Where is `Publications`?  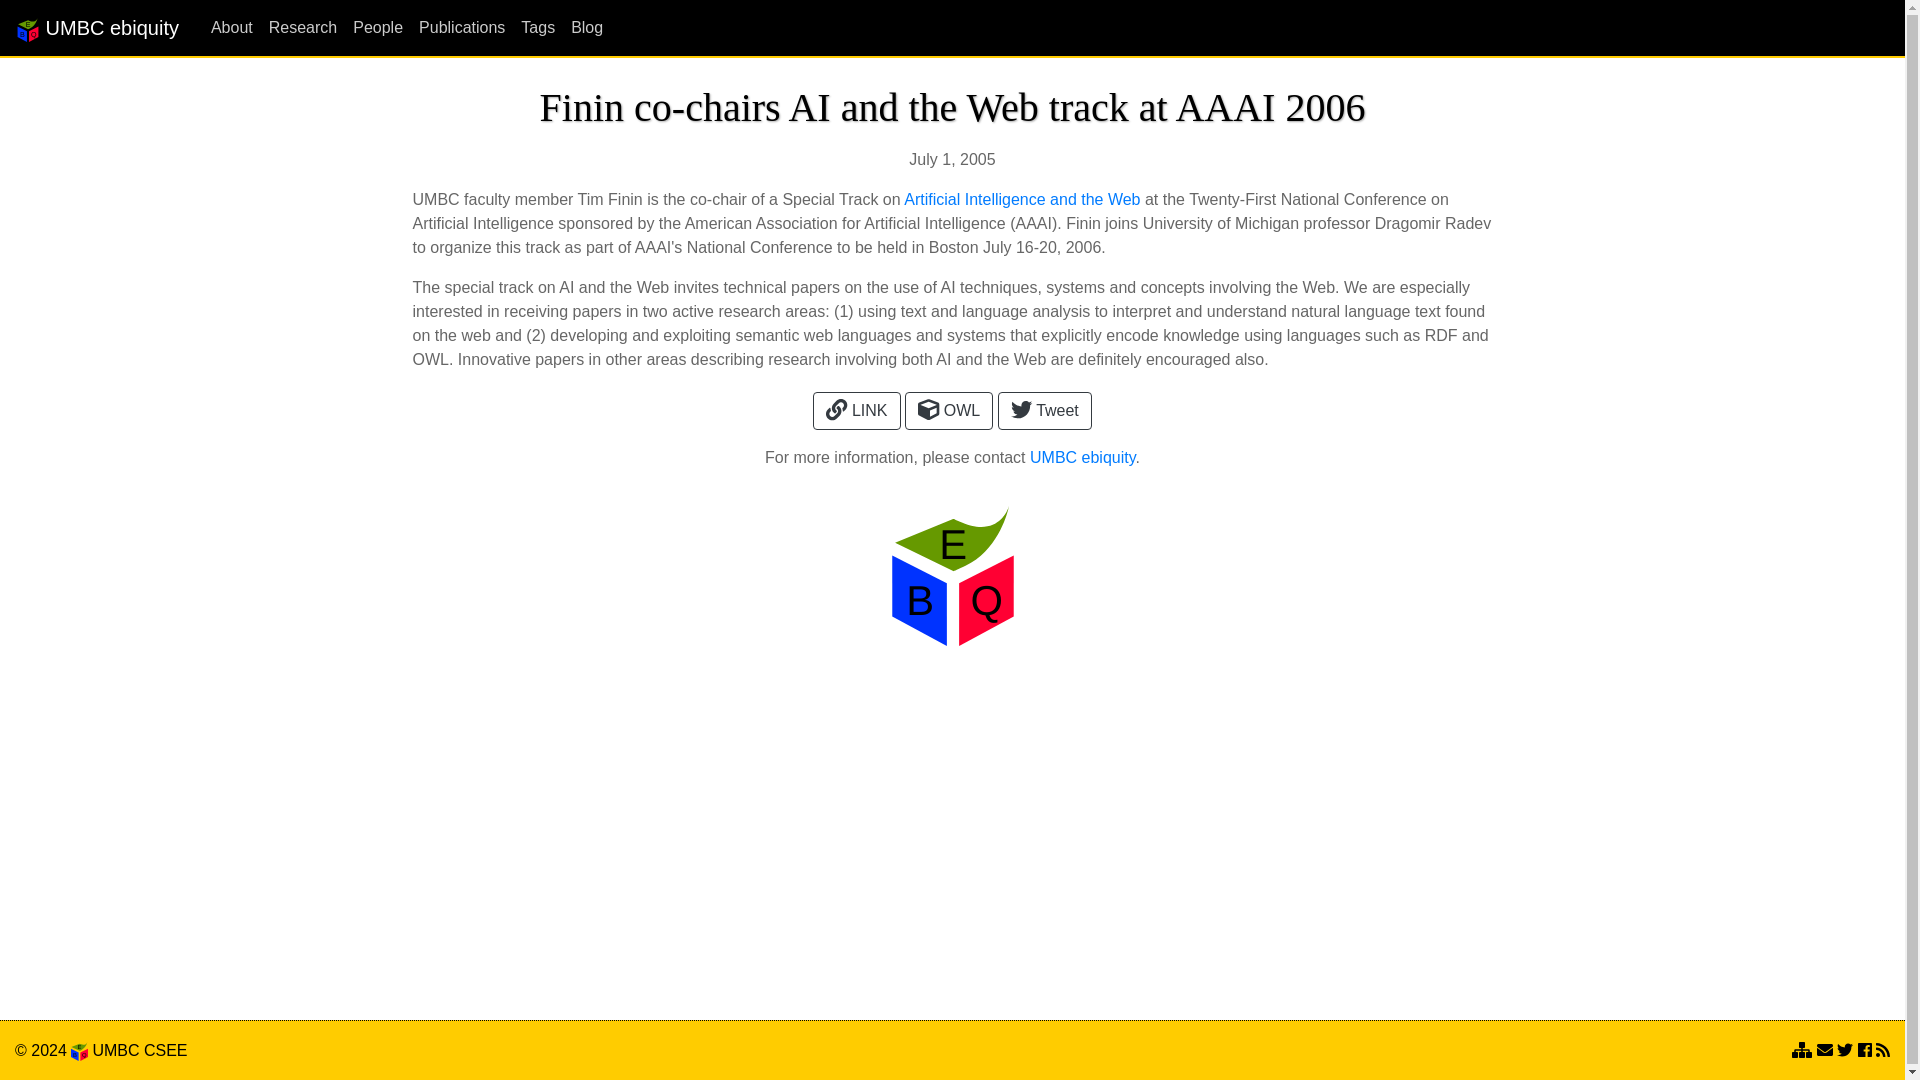 Publications is located at coordinates (454, 27).